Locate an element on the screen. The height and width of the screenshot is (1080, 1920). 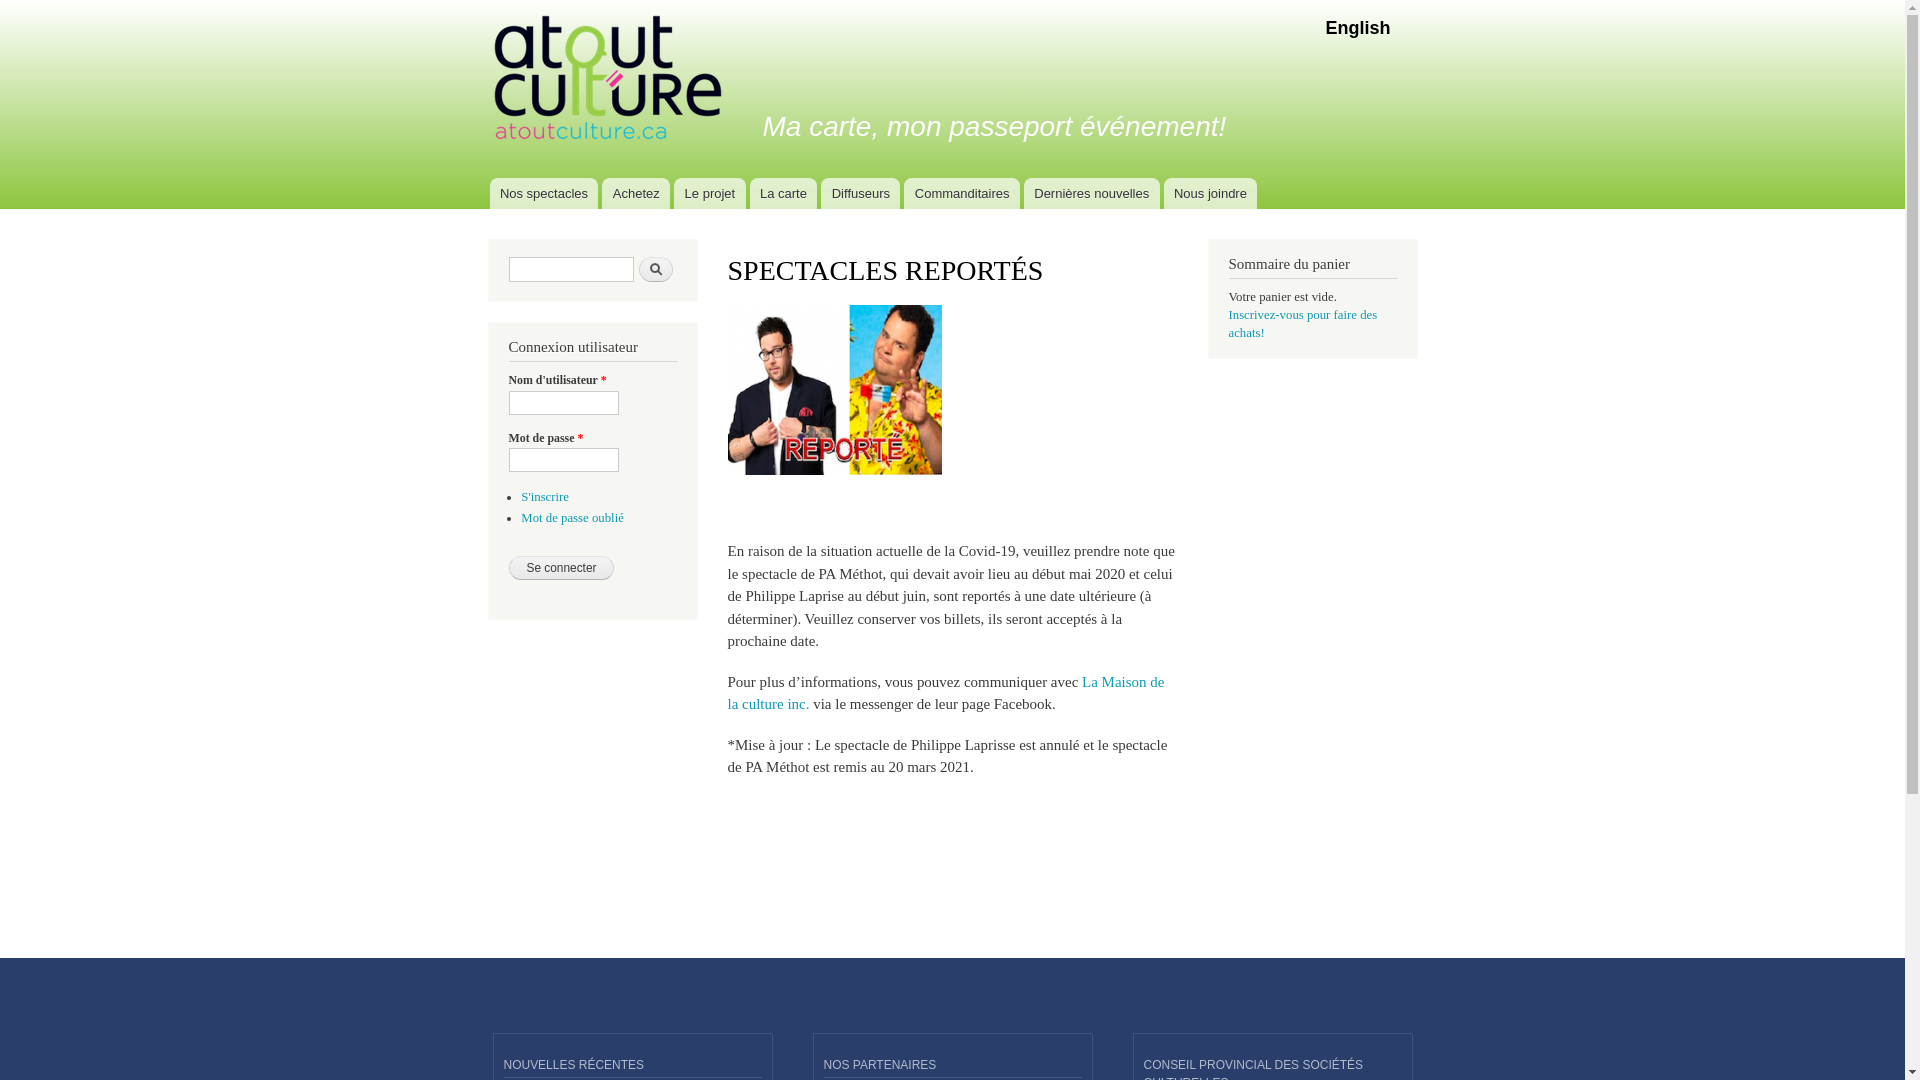
La Maison de la culture inc. is located at coordinates (946, 694).